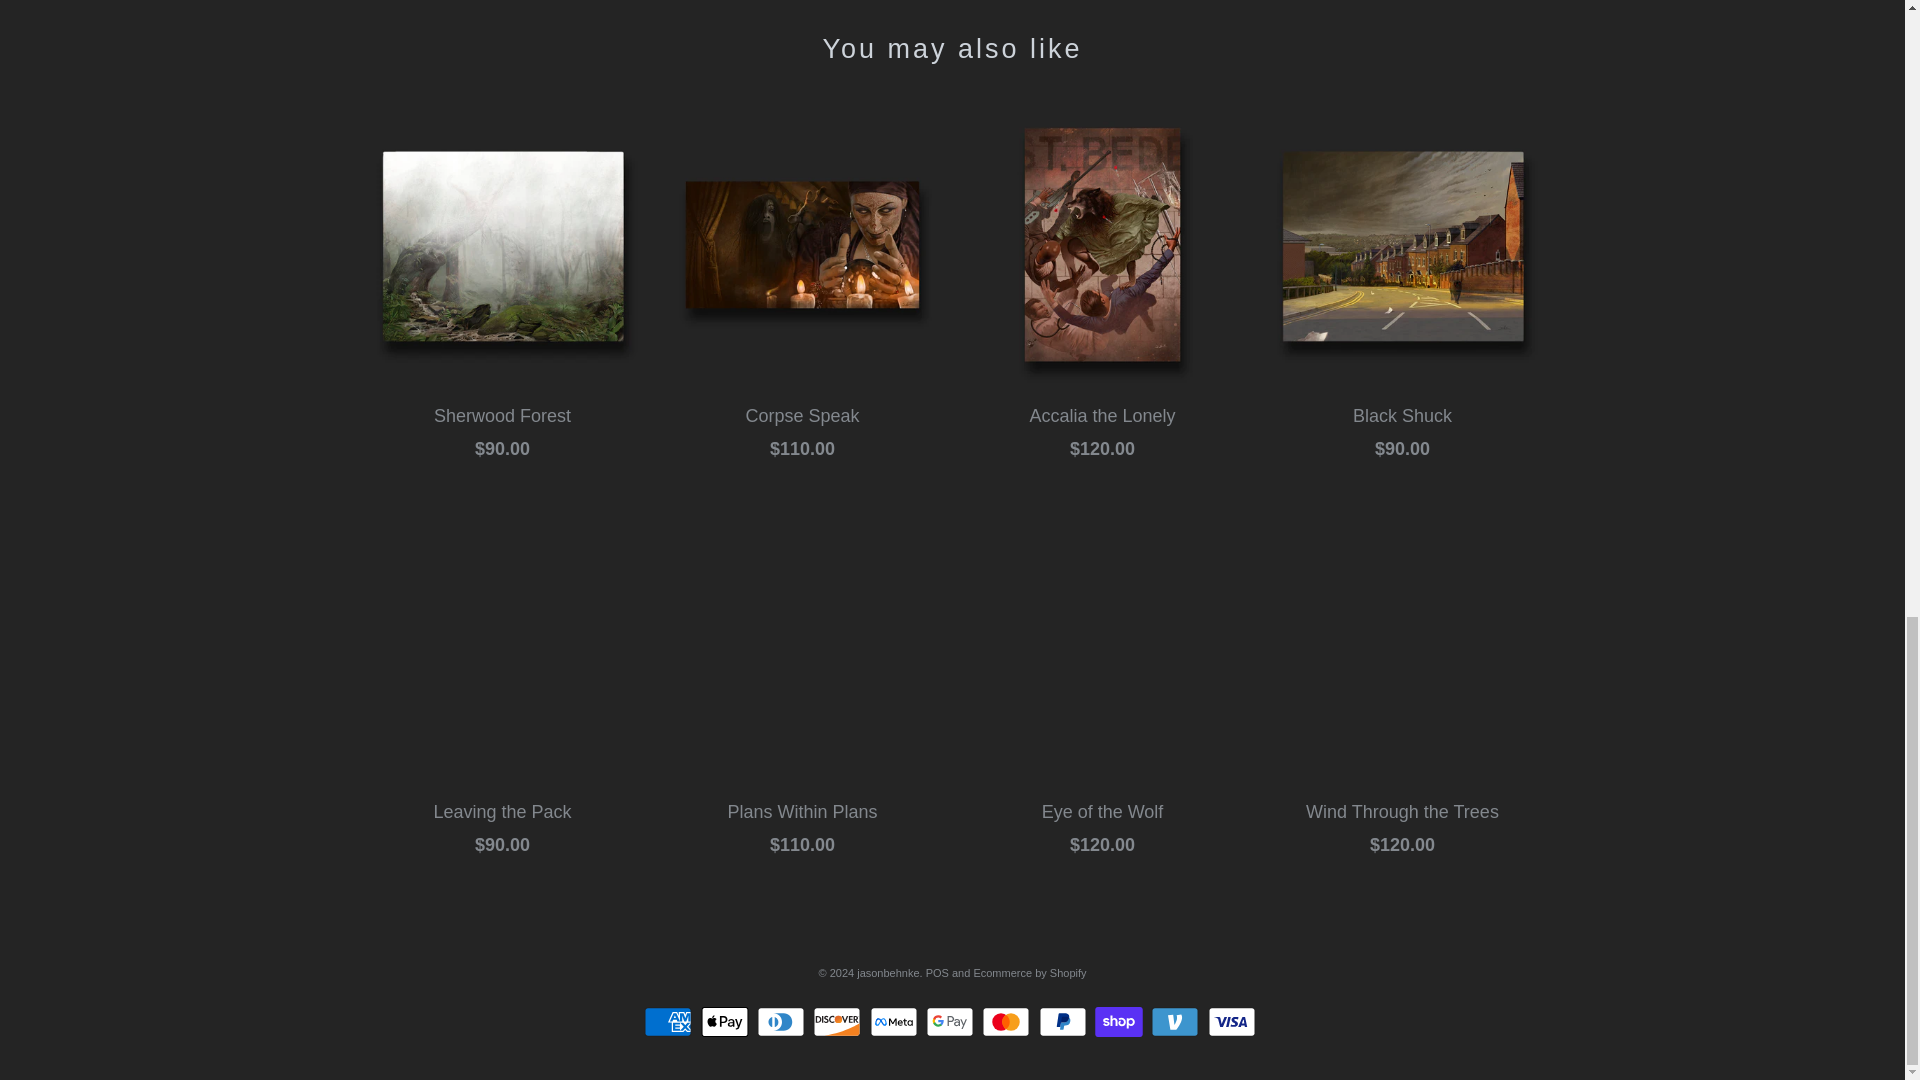  What do you see at coordinates (783, 1021) in the screenshot?
I see `Diners Club` at bounding box center [783, 1021].